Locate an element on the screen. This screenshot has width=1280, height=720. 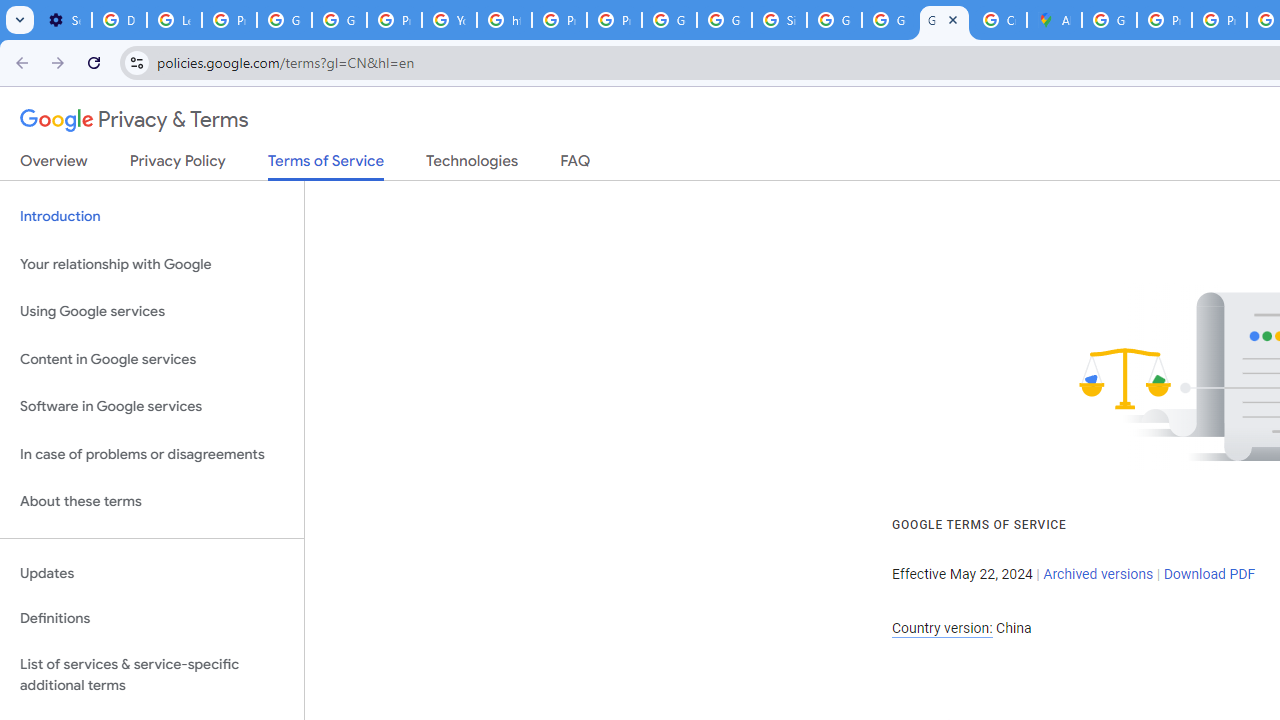
Definitions is located at coordinates (152, 619).